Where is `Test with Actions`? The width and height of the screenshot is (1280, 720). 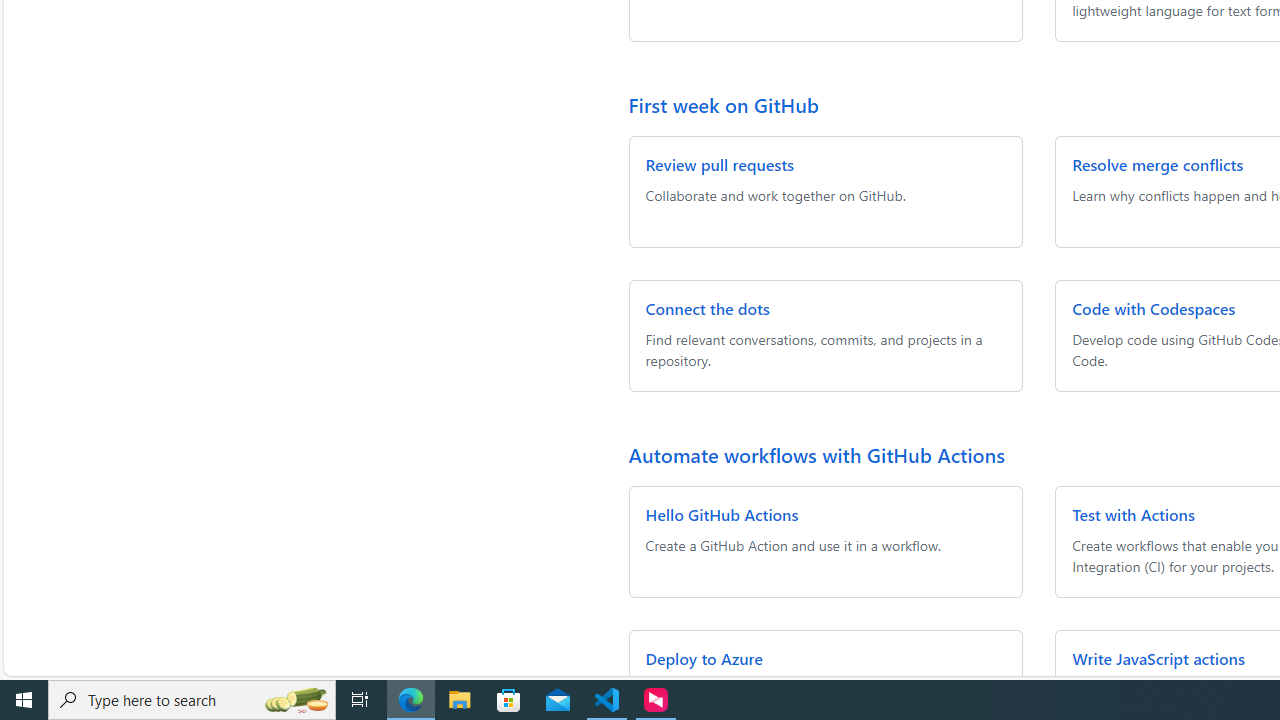 Test with Actions is located at coordinates (1134, 514).